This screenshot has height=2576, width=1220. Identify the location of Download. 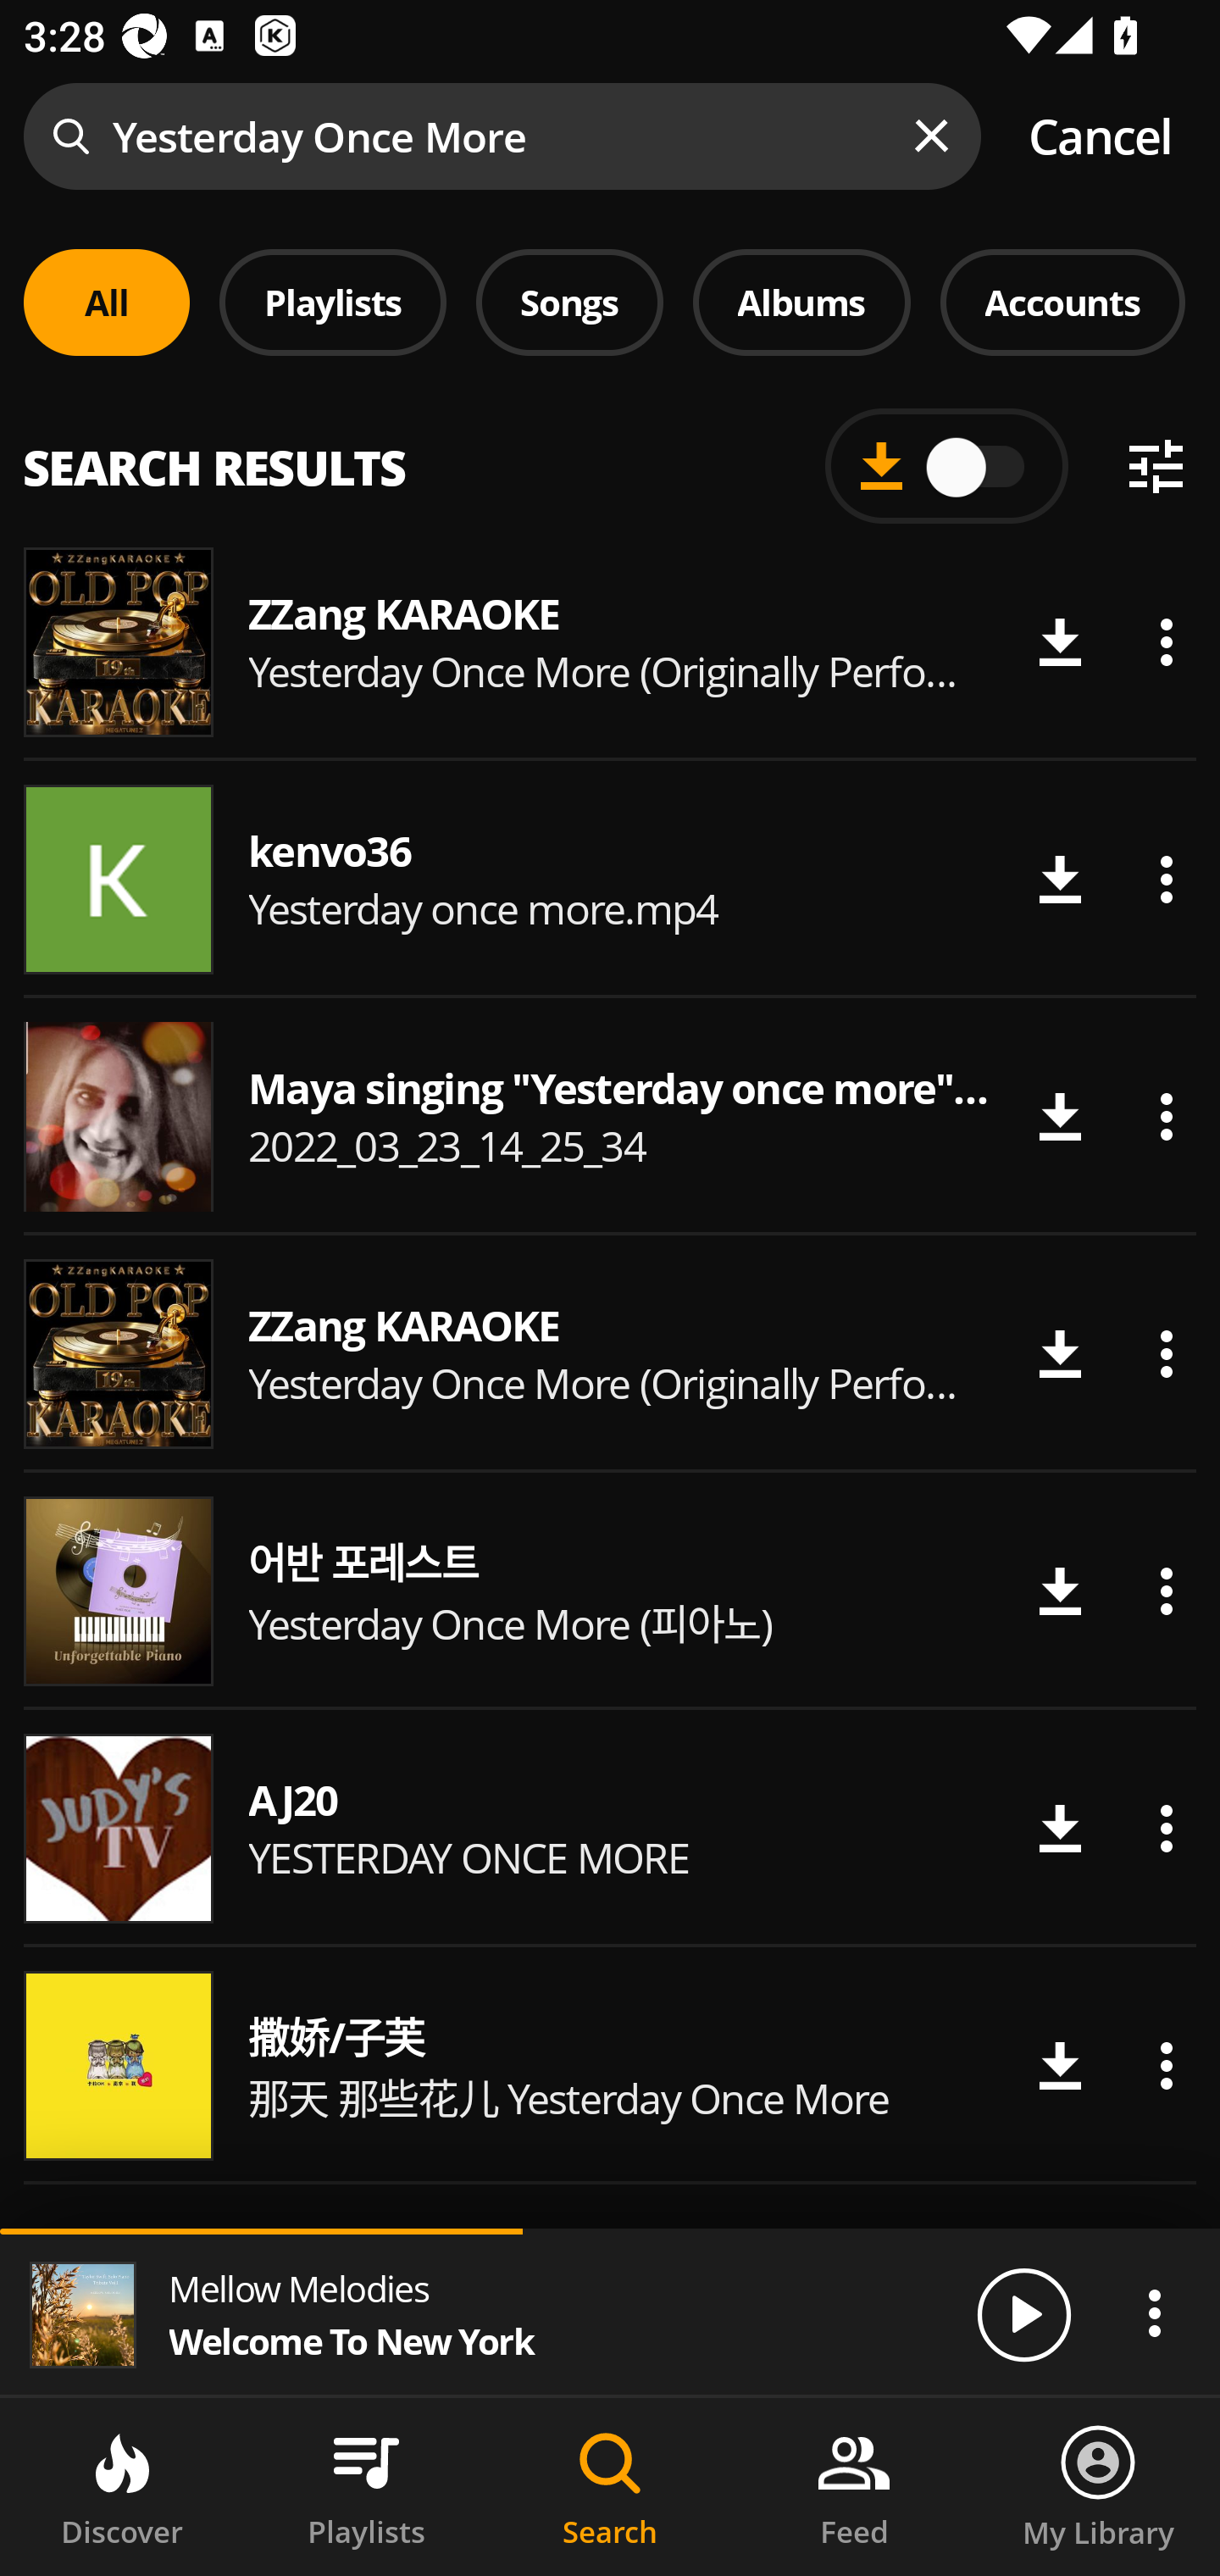
(1059, 1117).